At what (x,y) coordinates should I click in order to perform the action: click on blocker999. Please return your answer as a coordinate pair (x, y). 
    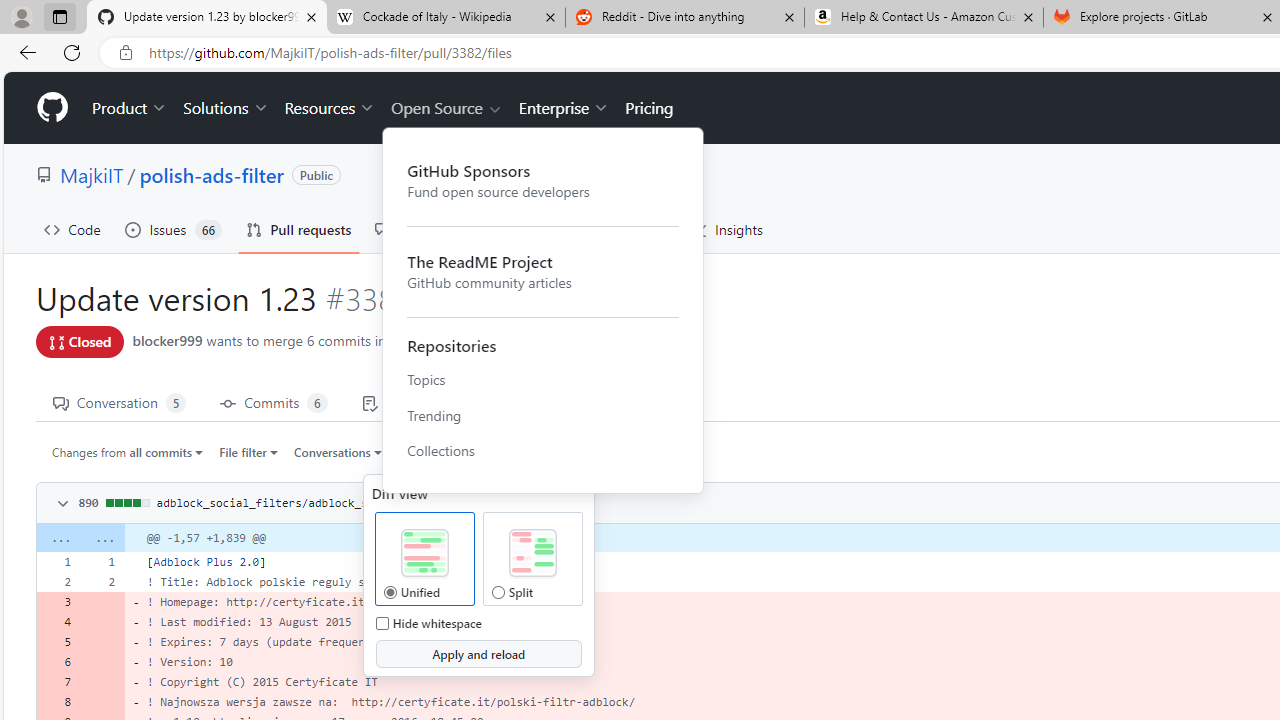
    Looking at the image, I should click on (167, 340).